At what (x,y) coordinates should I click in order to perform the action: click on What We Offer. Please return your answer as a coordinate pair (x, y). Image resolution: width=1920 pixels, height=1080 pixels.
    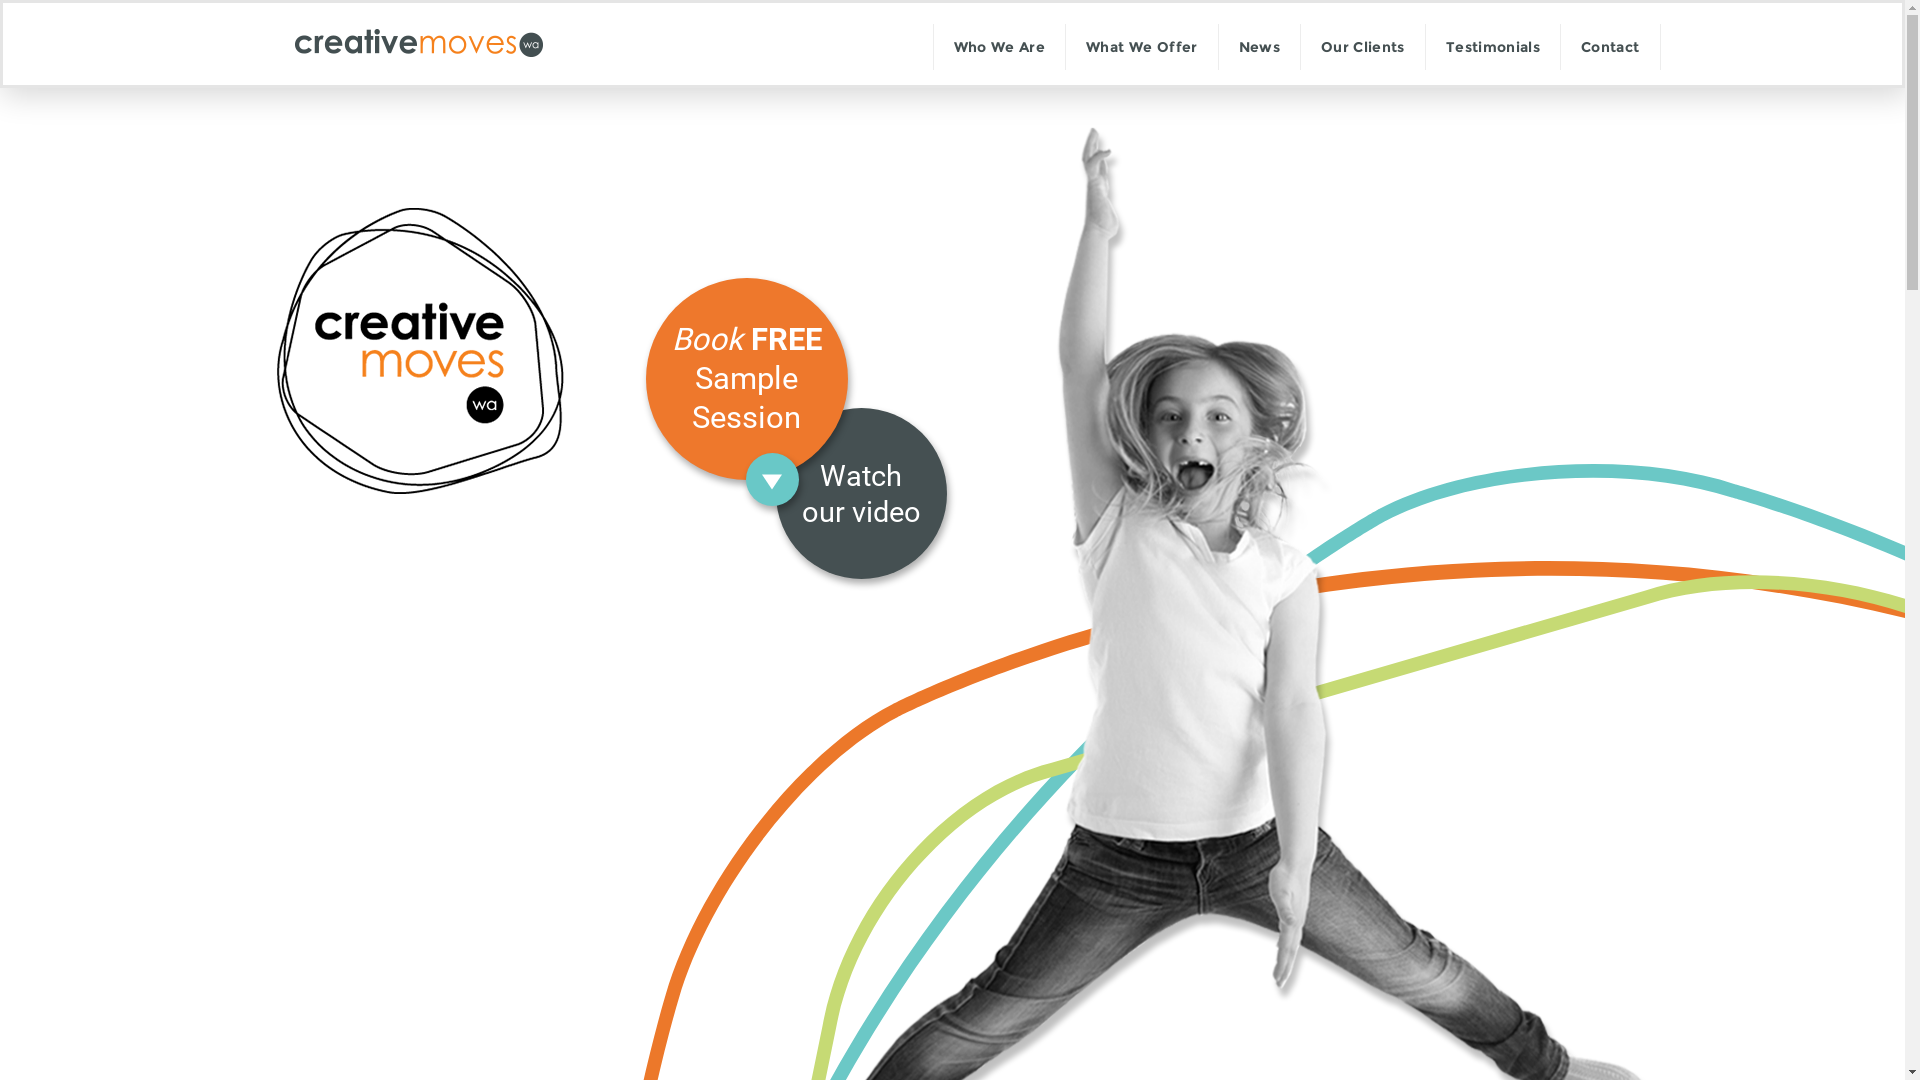
    Looking at the image, I should click on (1142, 47).